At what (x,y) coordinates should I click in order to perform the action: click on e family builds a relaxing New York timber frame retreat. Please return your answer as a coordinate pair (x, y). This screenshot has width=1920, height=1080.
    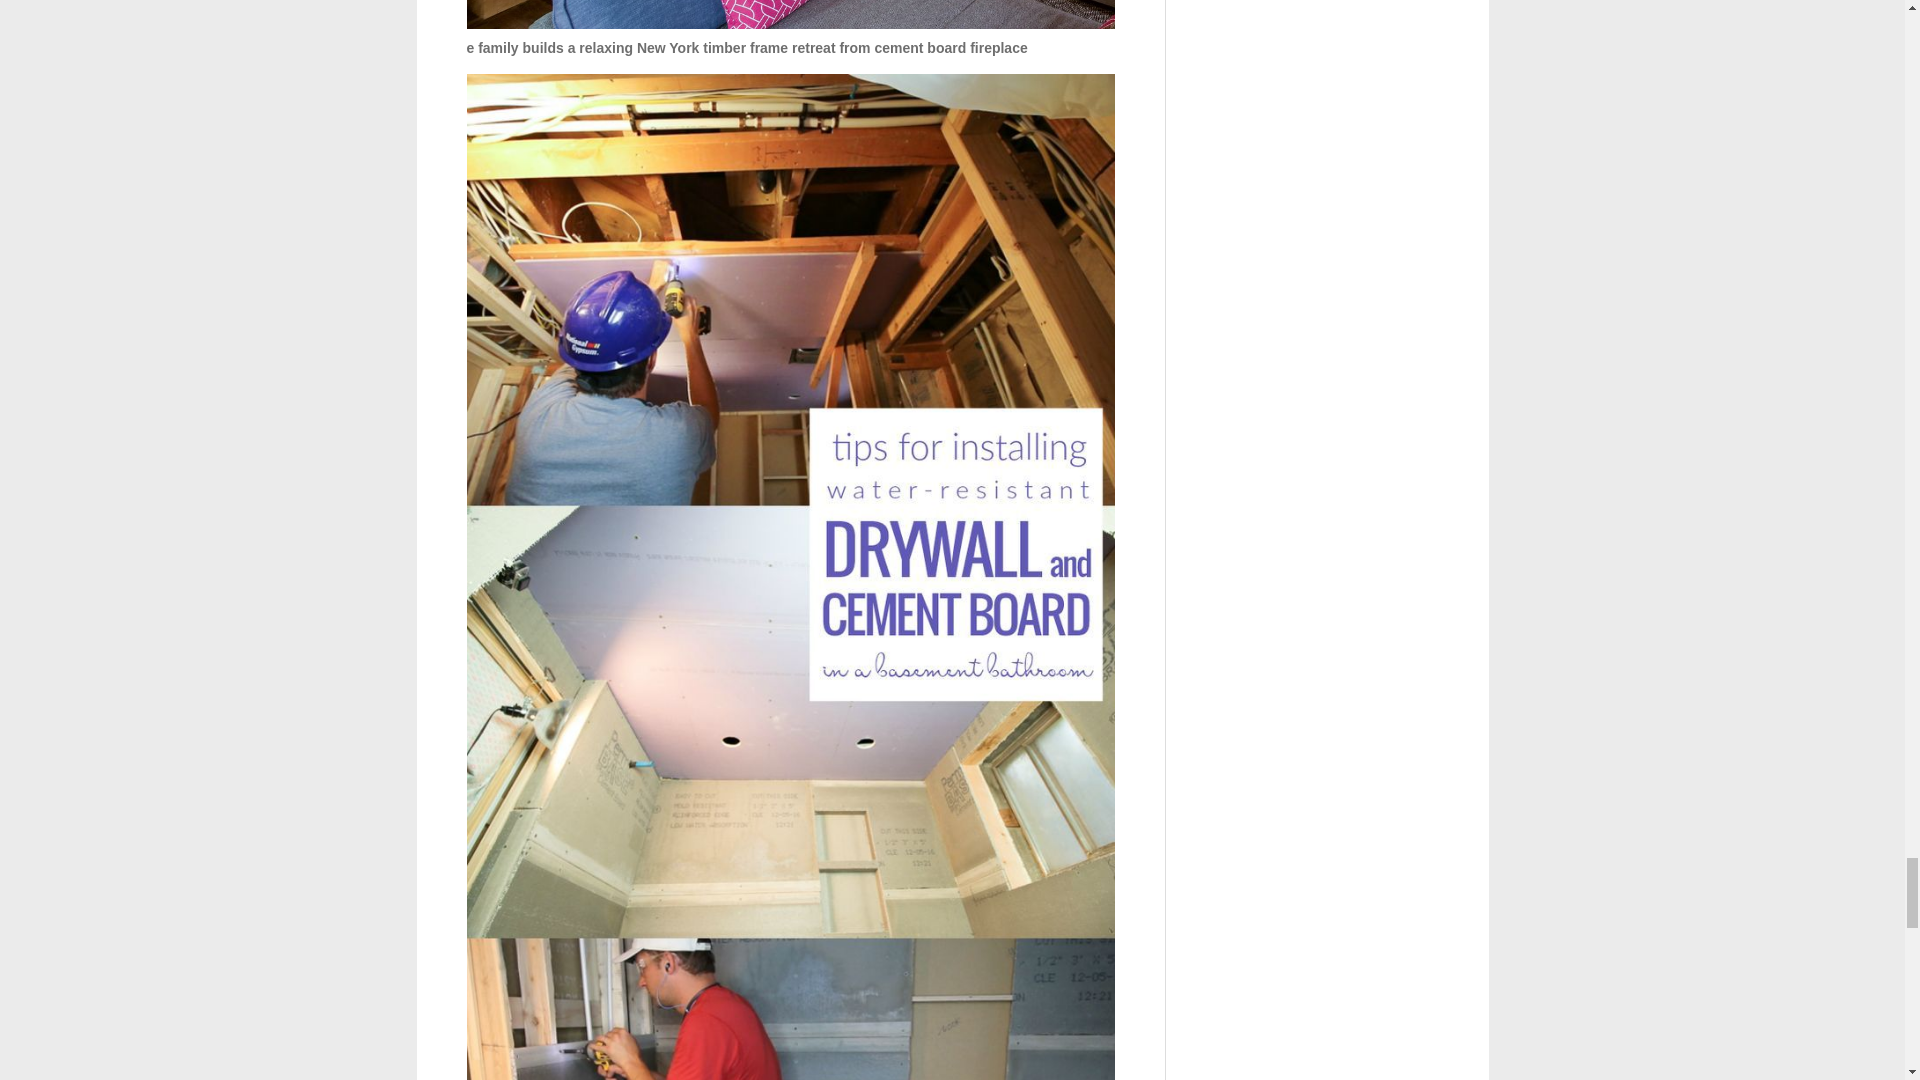
    Looking at the image, I should click on (790, 14).